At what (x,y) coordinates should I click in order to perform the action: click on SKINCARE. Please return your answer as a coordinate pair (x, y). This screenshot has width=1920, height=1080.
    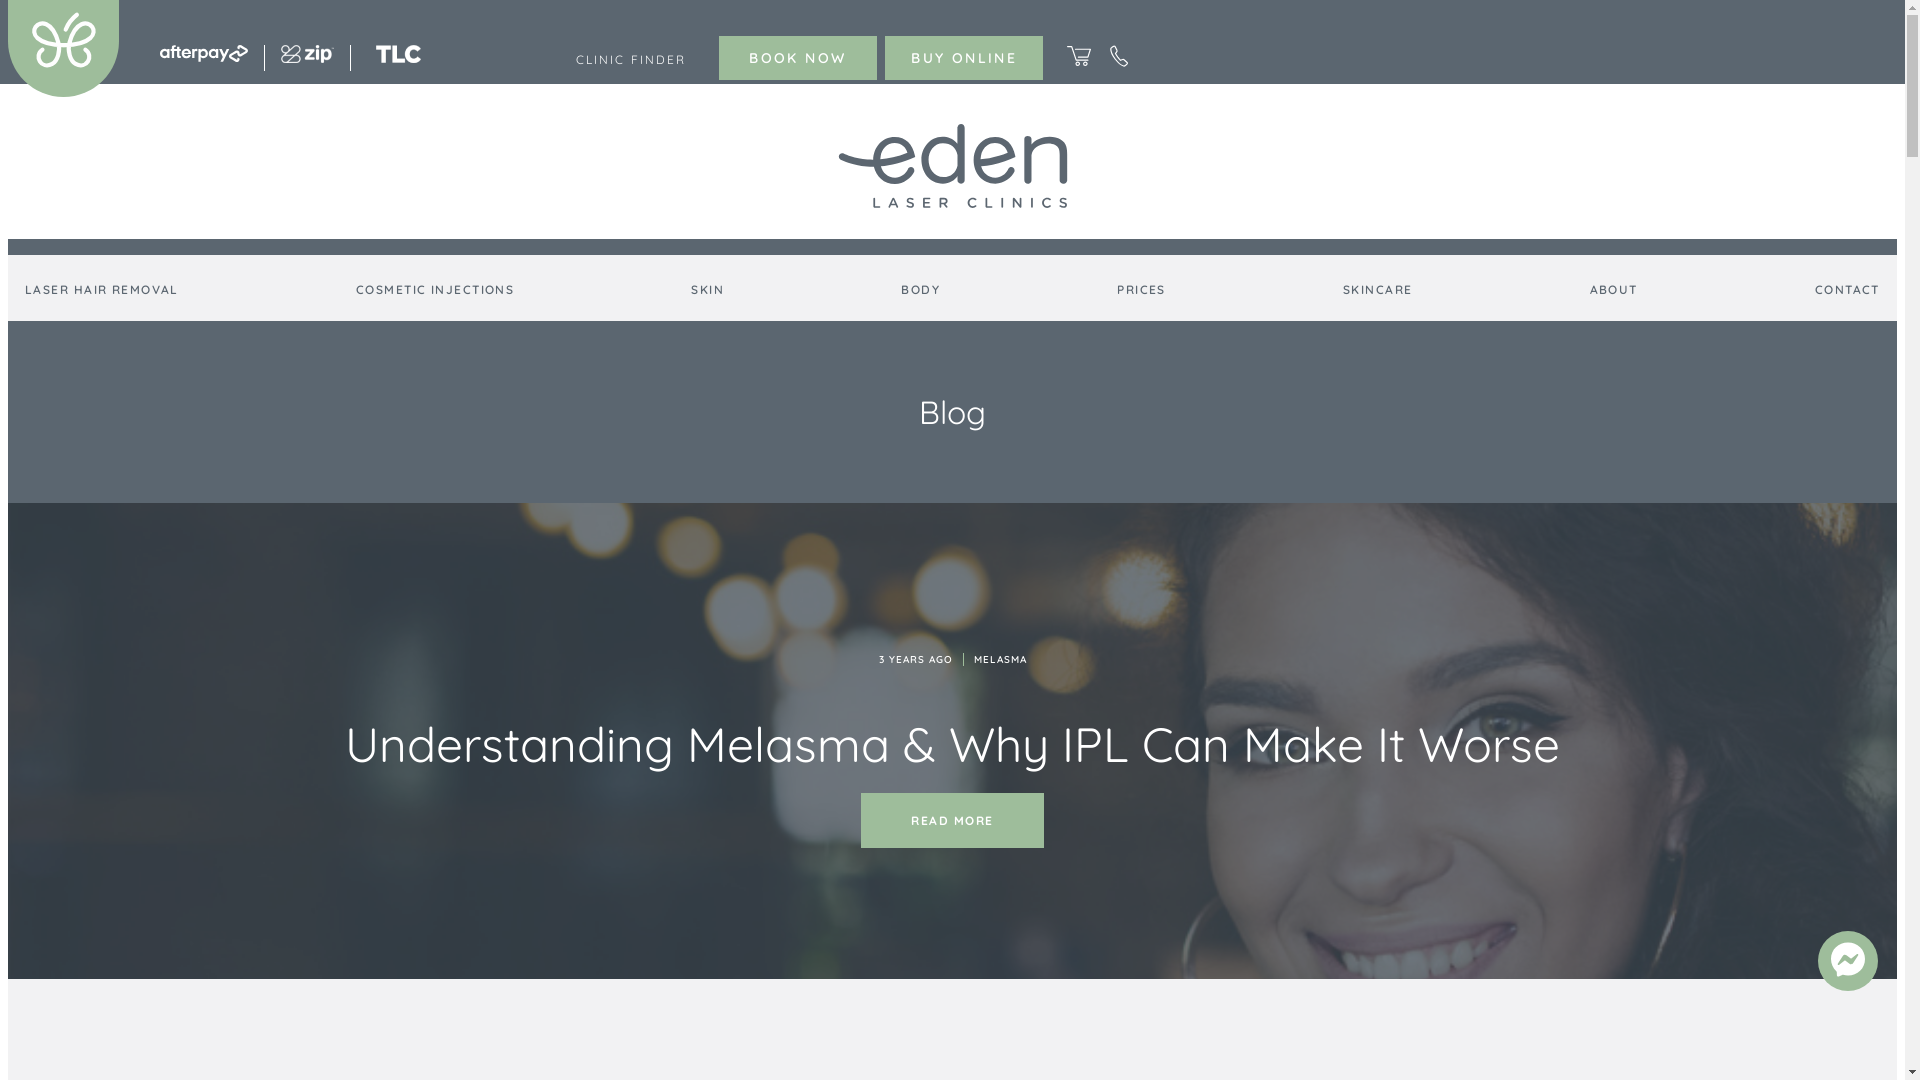
    Looking at the image, I should click on (1378, 292).